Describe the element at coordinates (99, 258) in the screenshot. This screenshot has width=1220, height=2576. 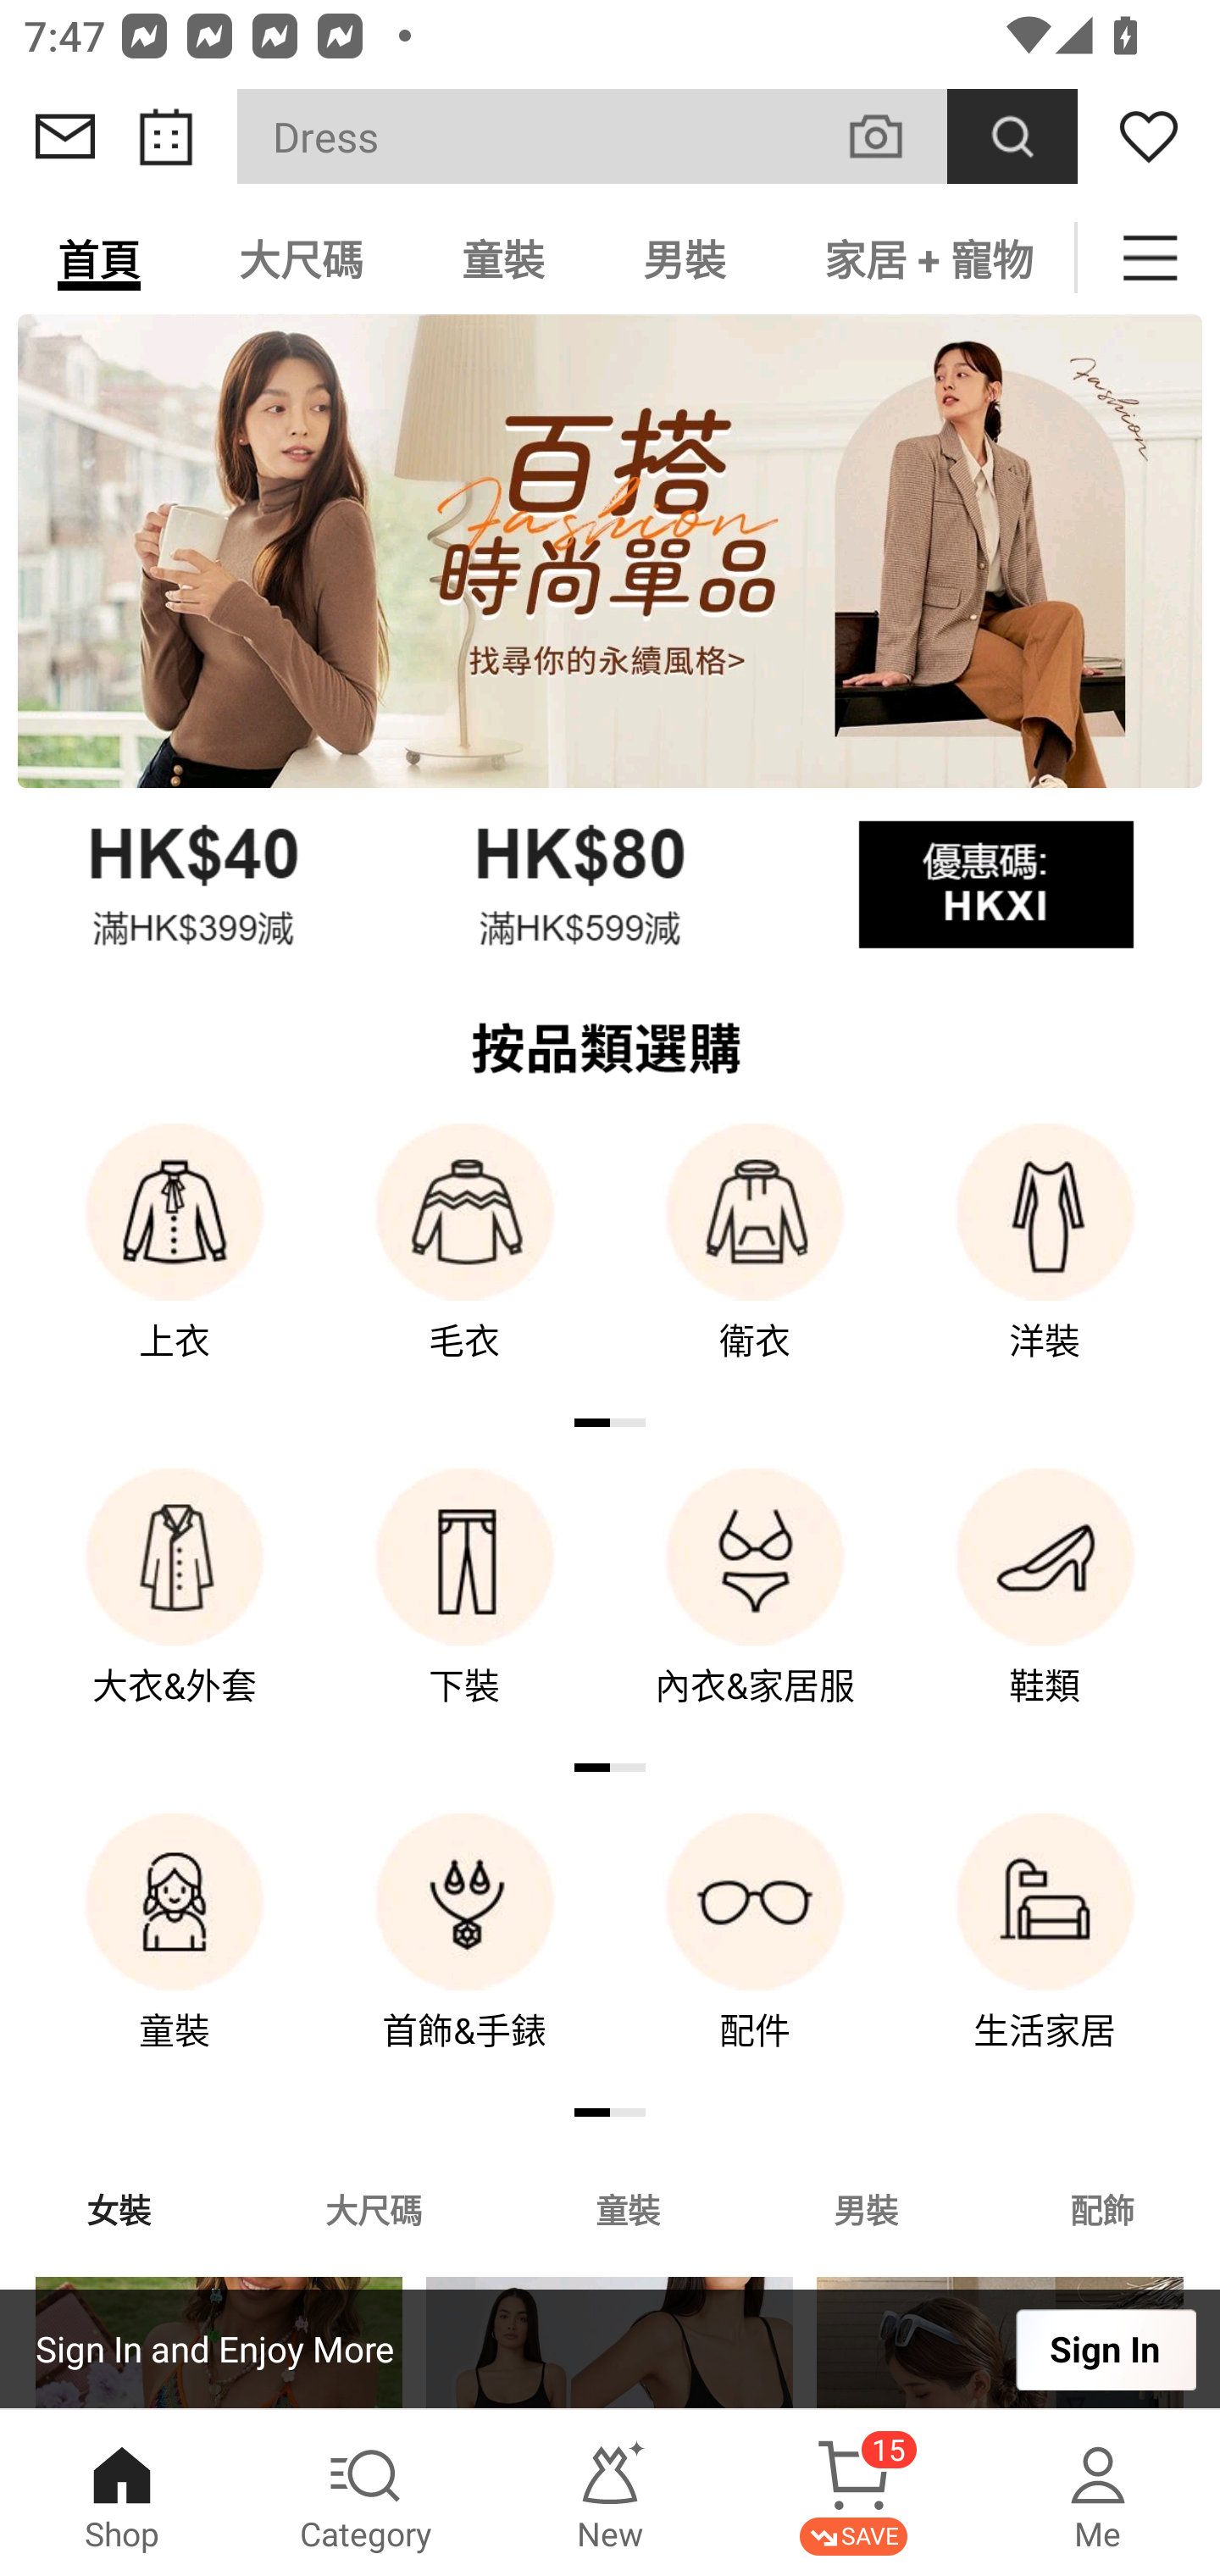
I see `首頁` at that location.